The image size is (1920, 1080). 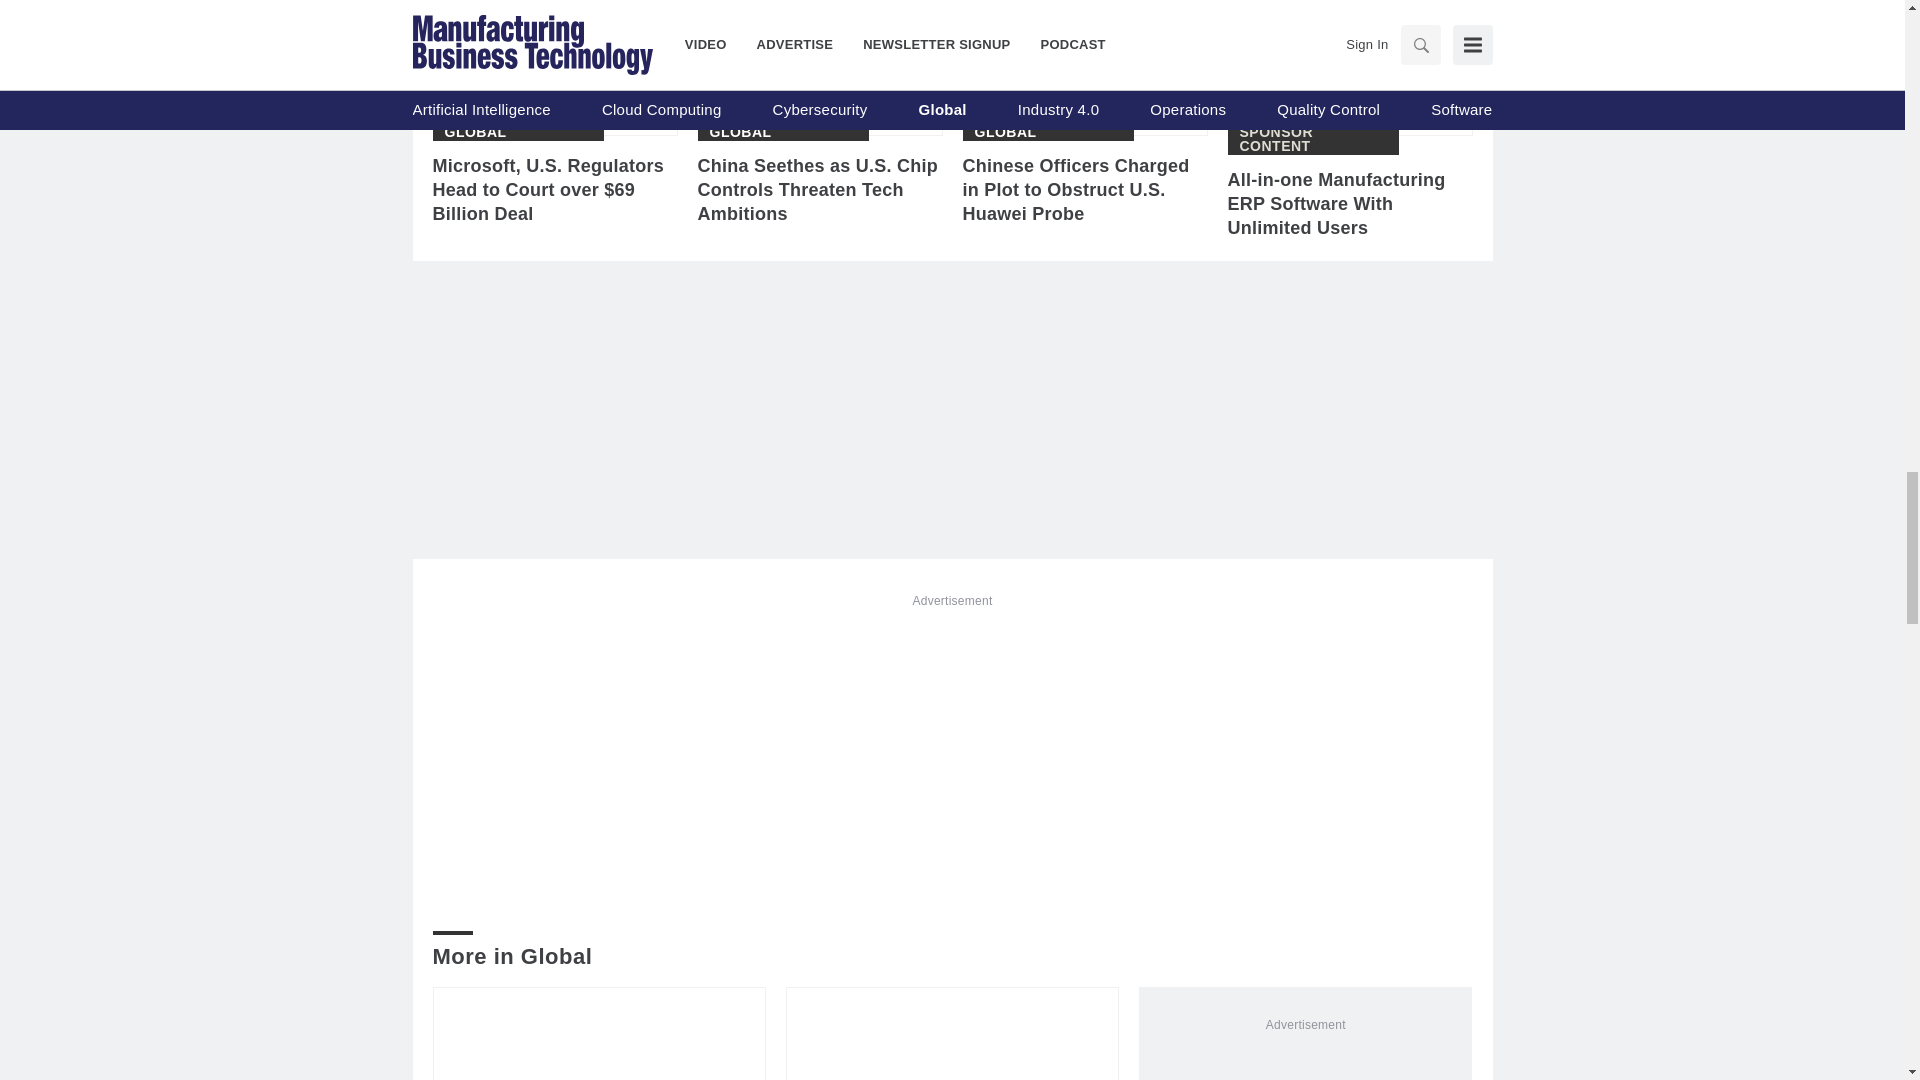 What do you see at coordinates (1314, 139) in the screenshot?
I see `Sponsor Content` at bounding box center [1314, 139].